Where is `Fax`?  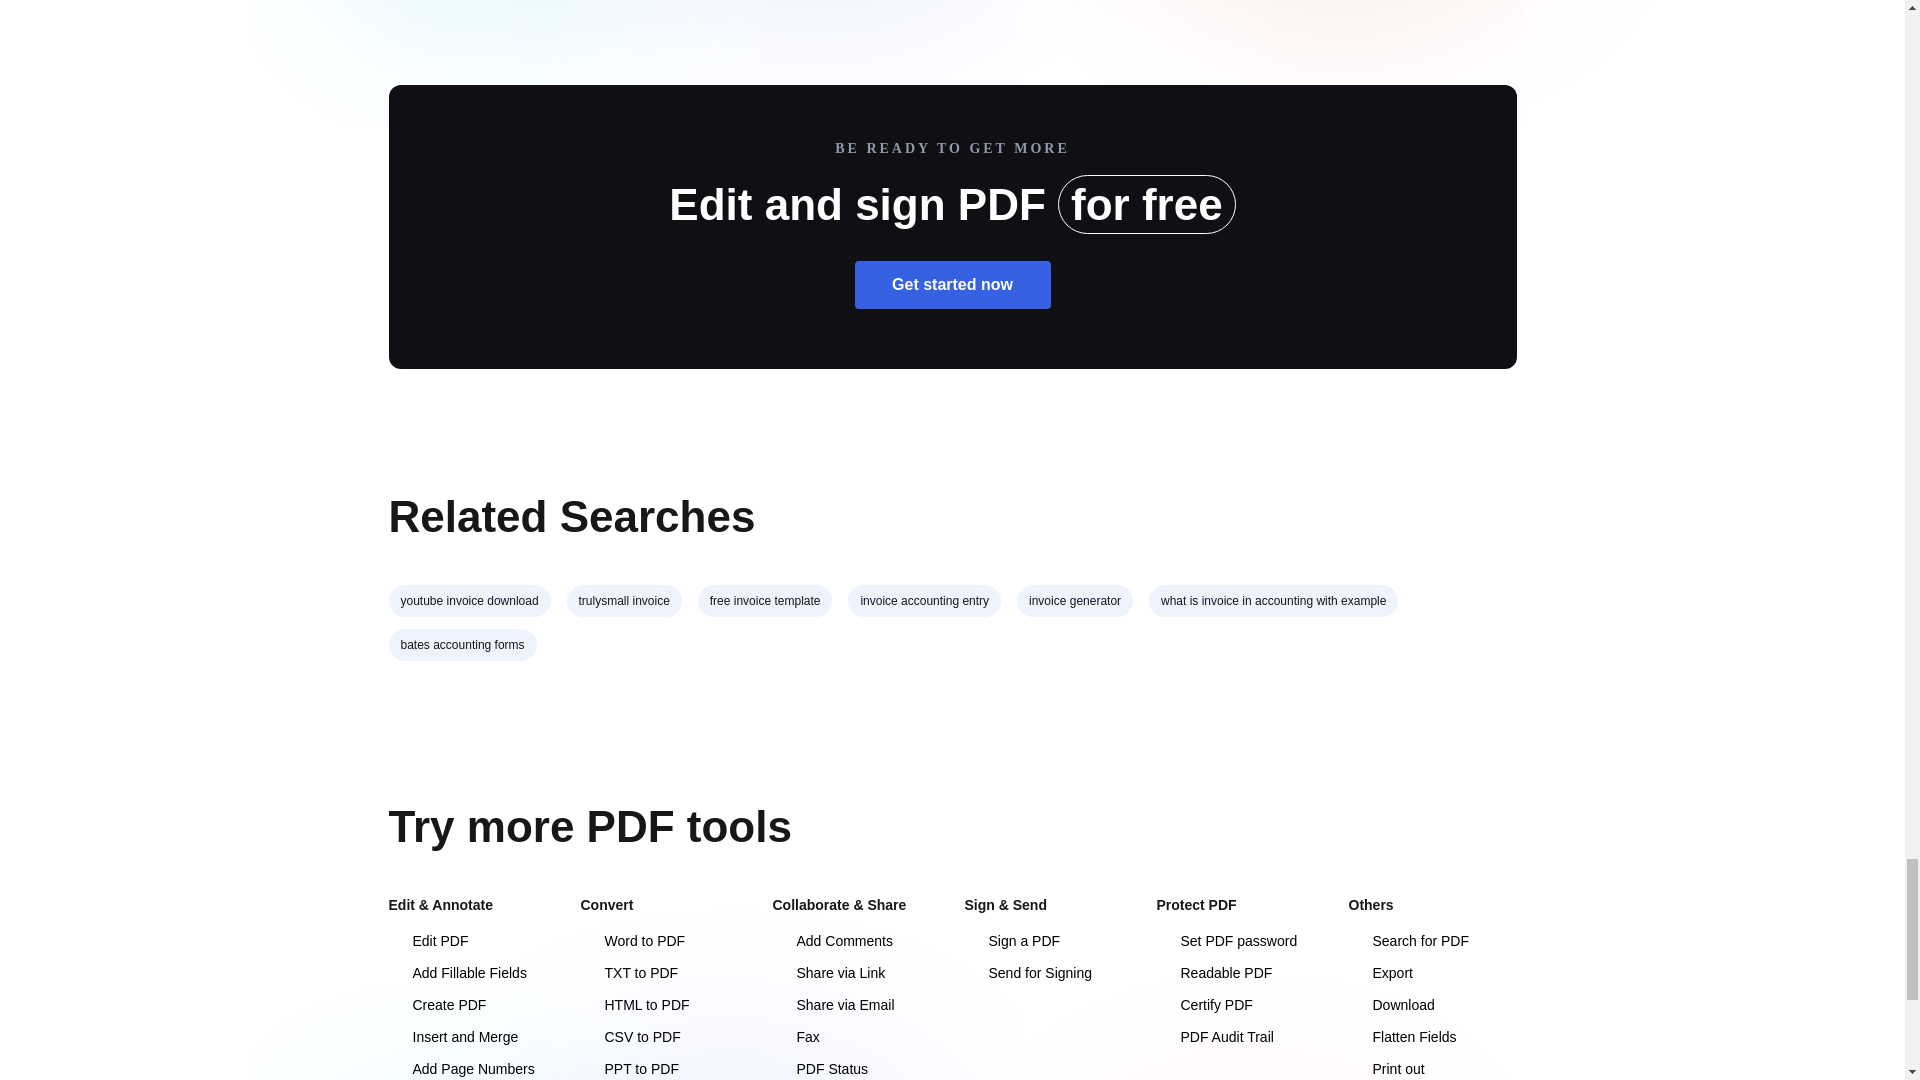 Fax is located at coordinates (795, 1037).